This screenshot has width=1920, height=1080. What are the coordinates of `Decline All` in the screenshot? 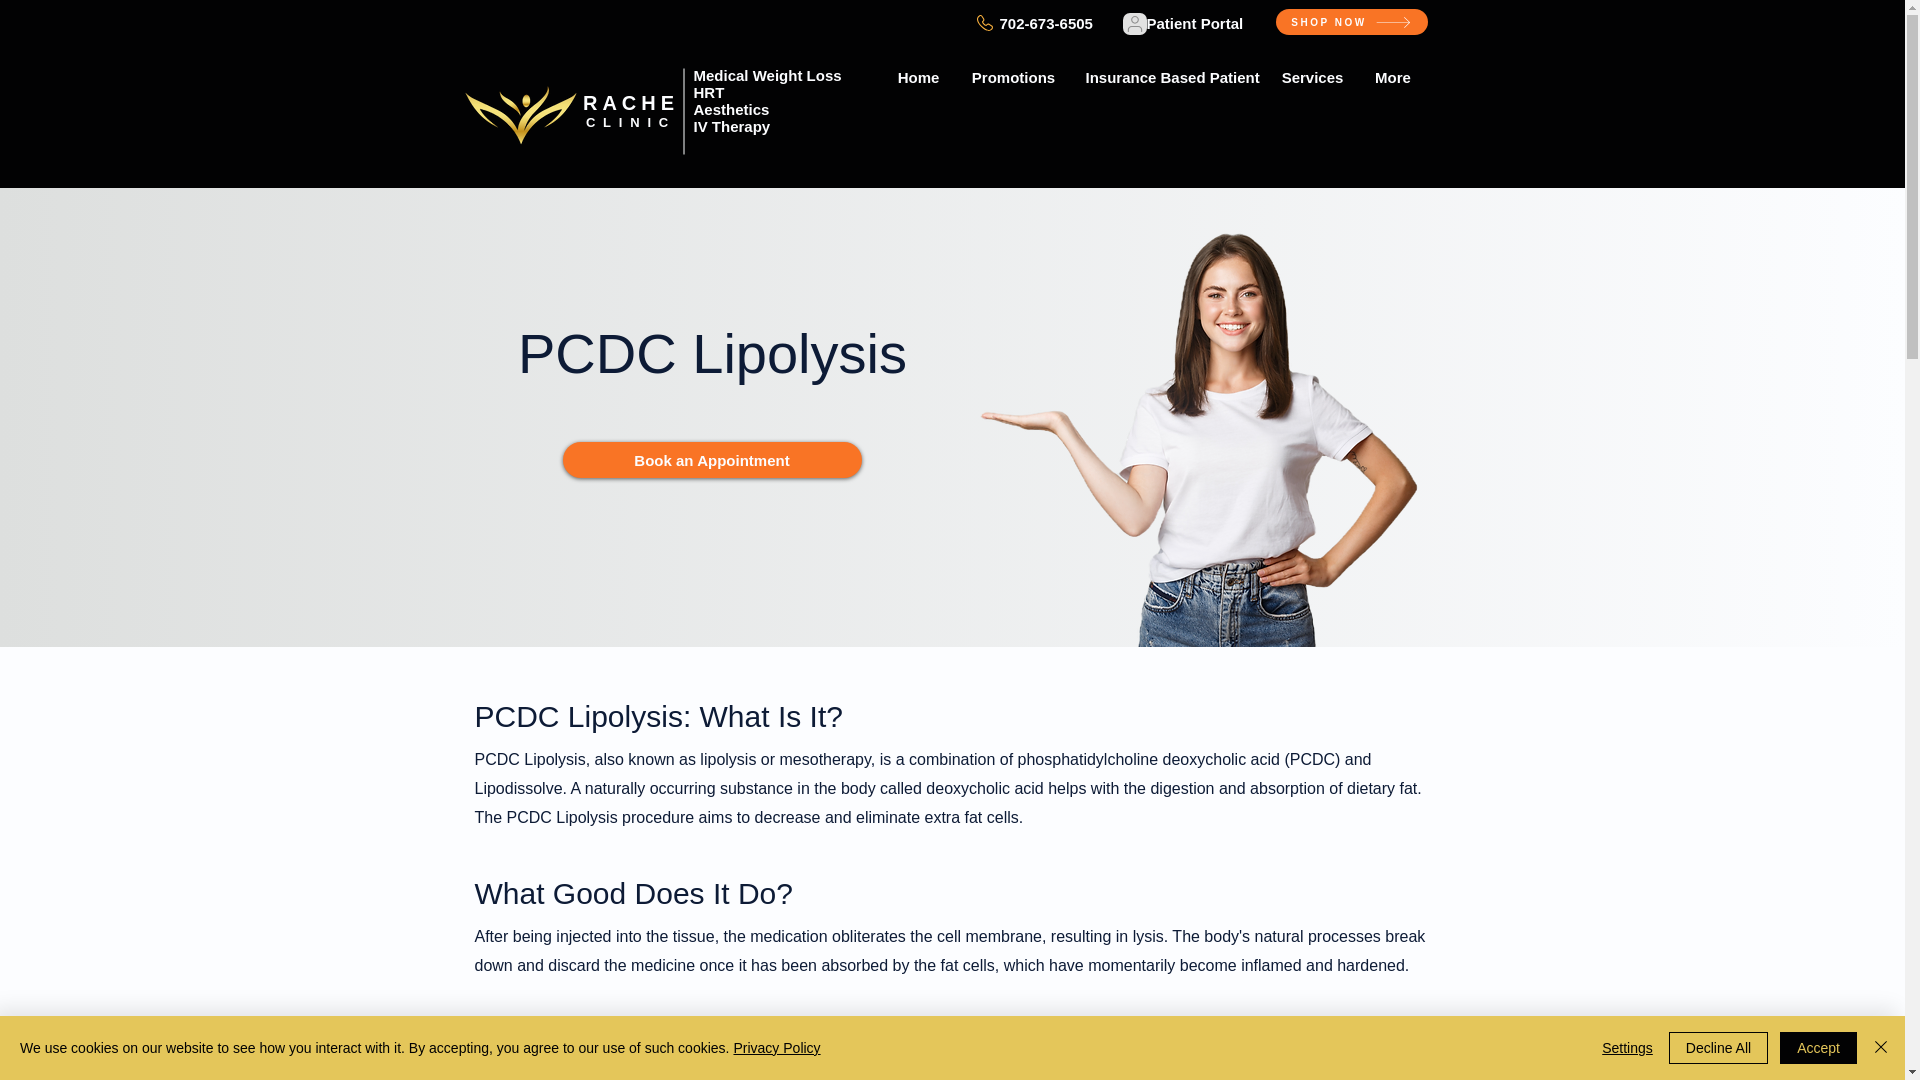 It's located at (1718, 1048).